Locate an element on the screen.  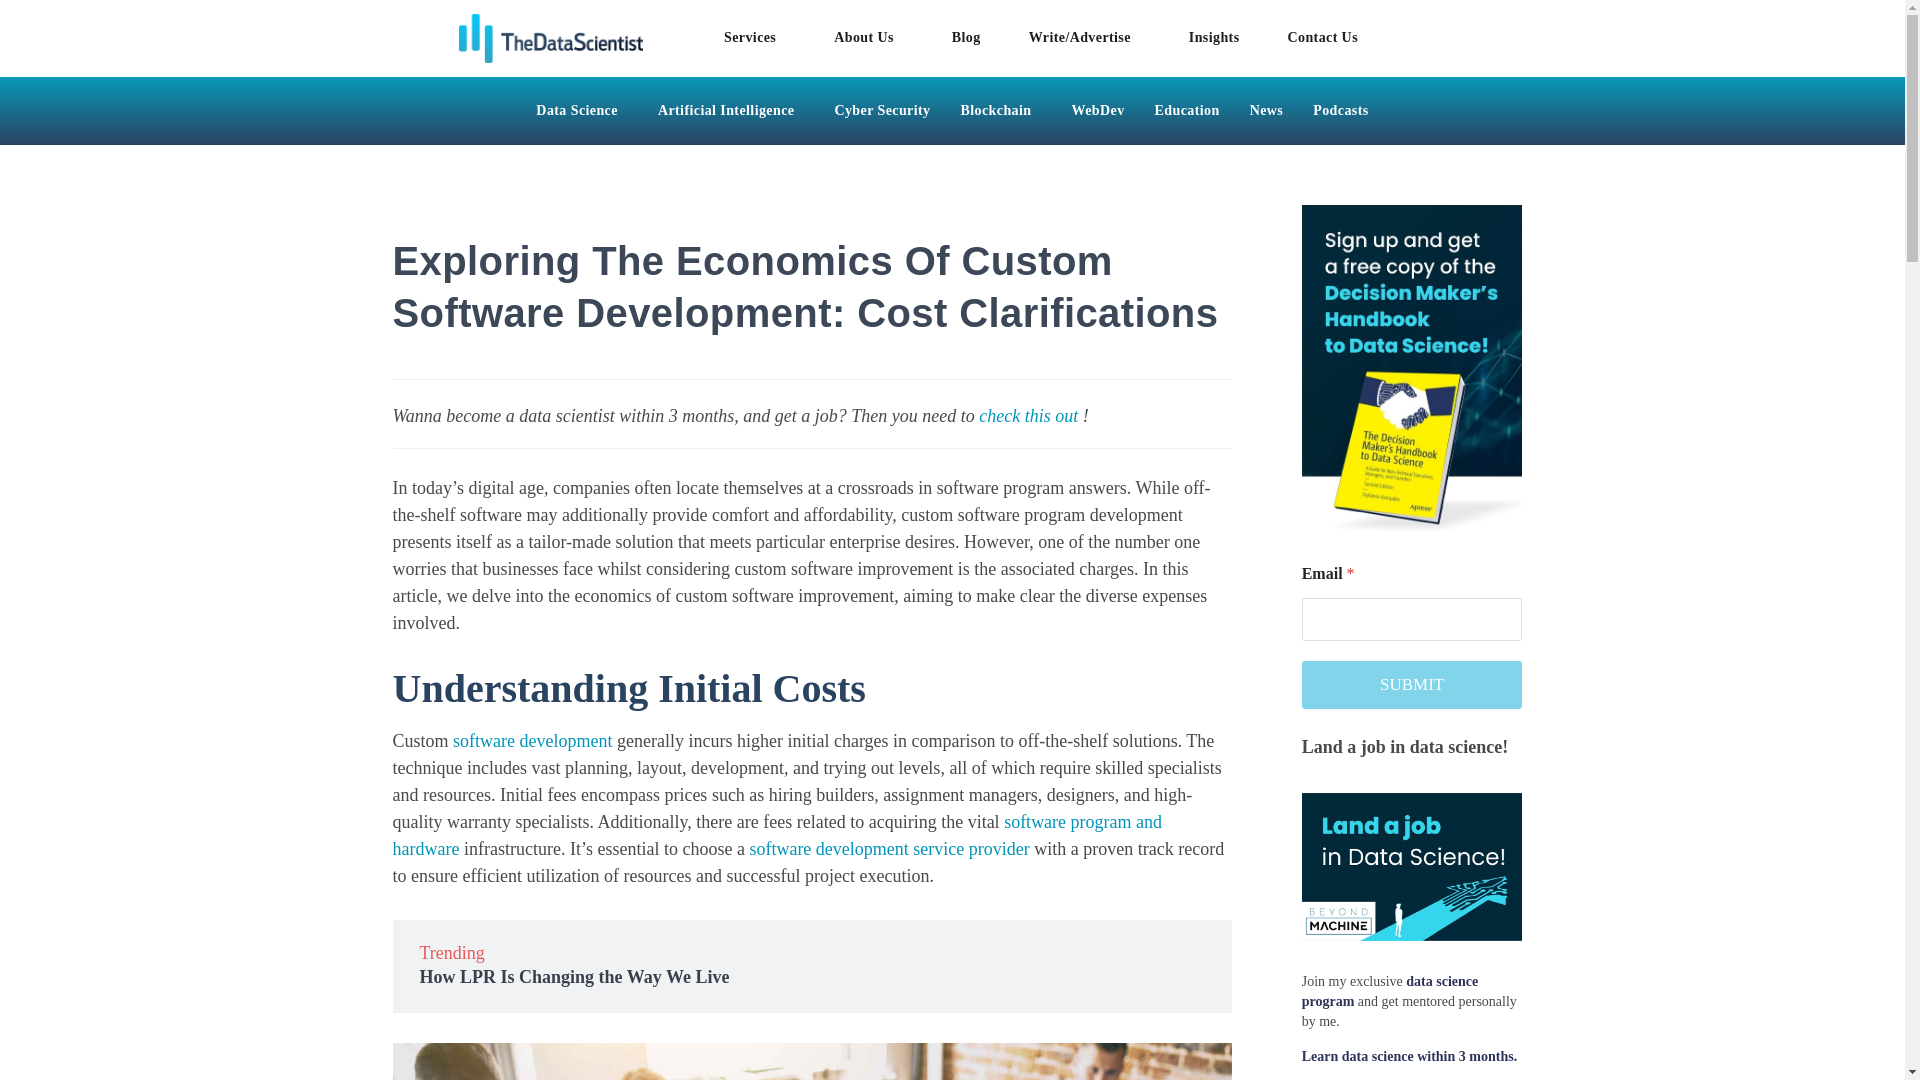
Contact Us is located at coordinates (1322, 37).